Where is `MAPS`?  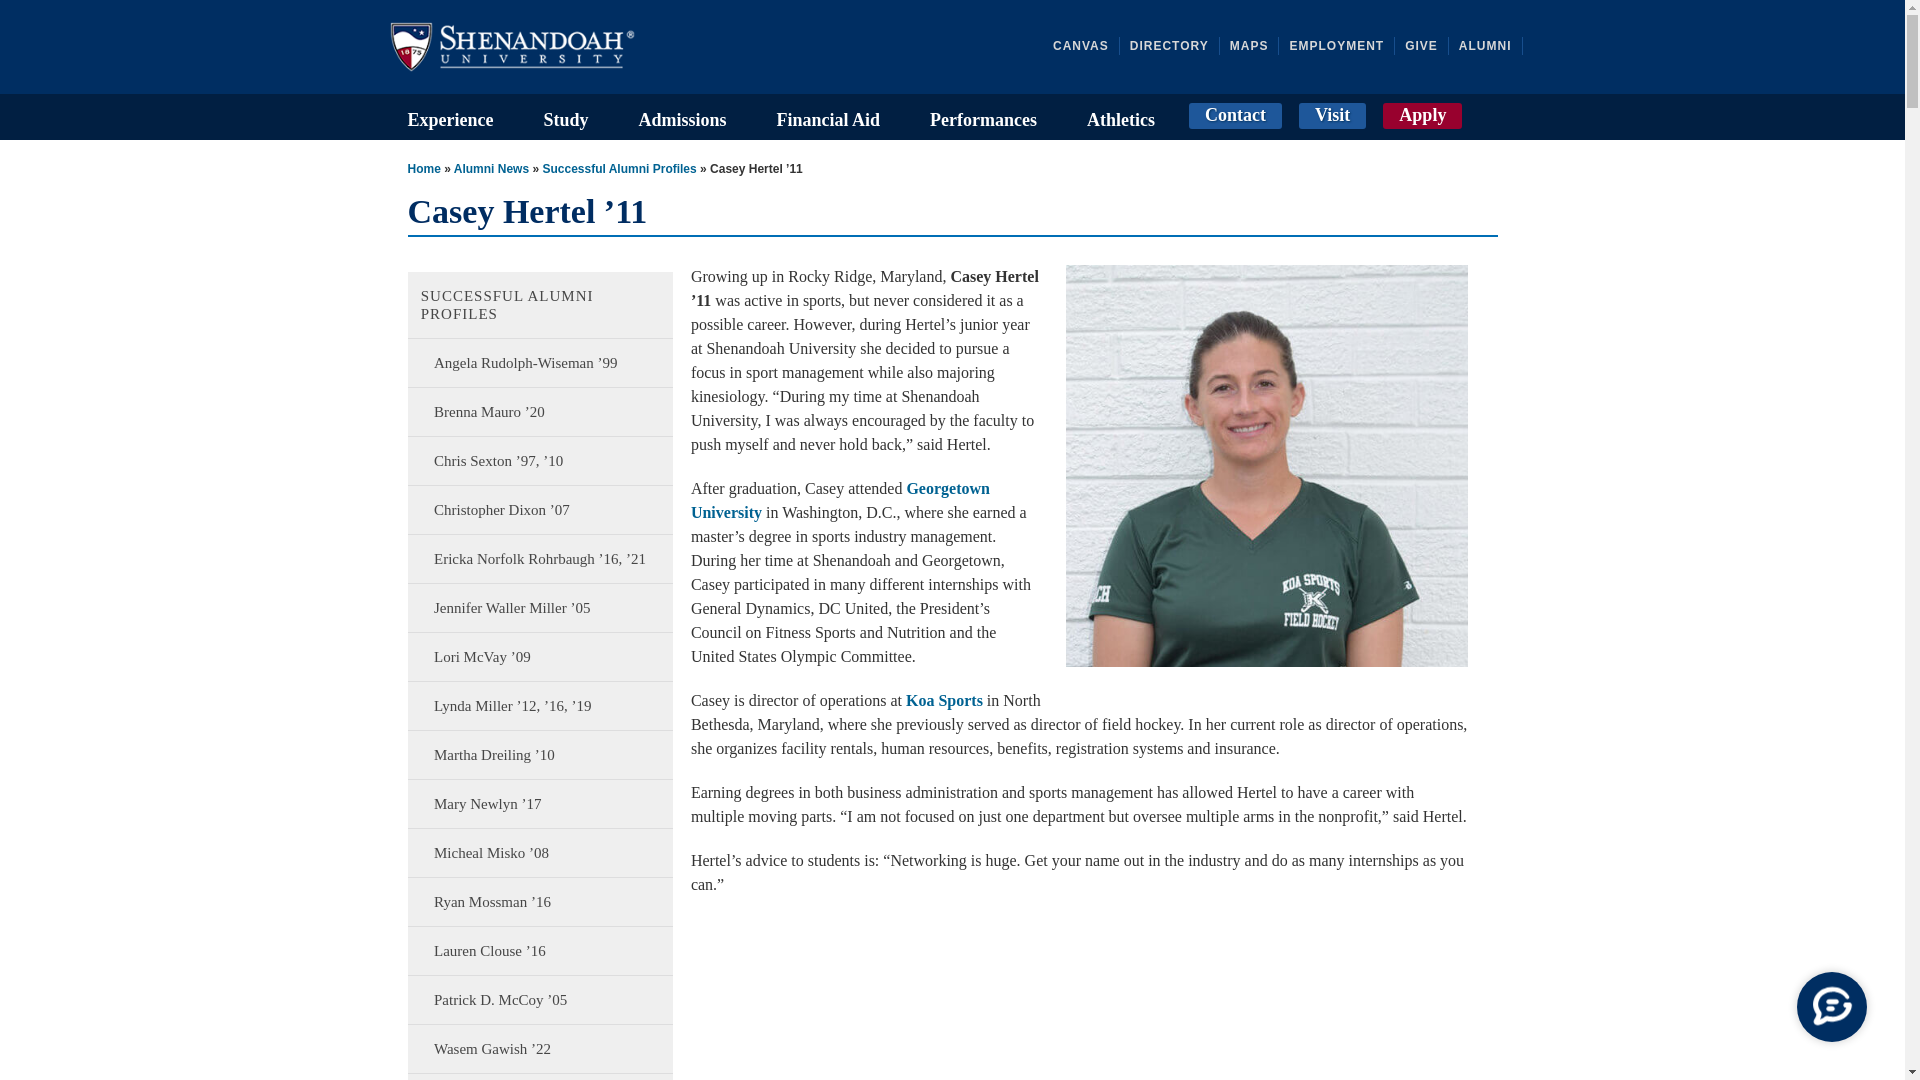 MAPS is located at coordinates (1255, 46).